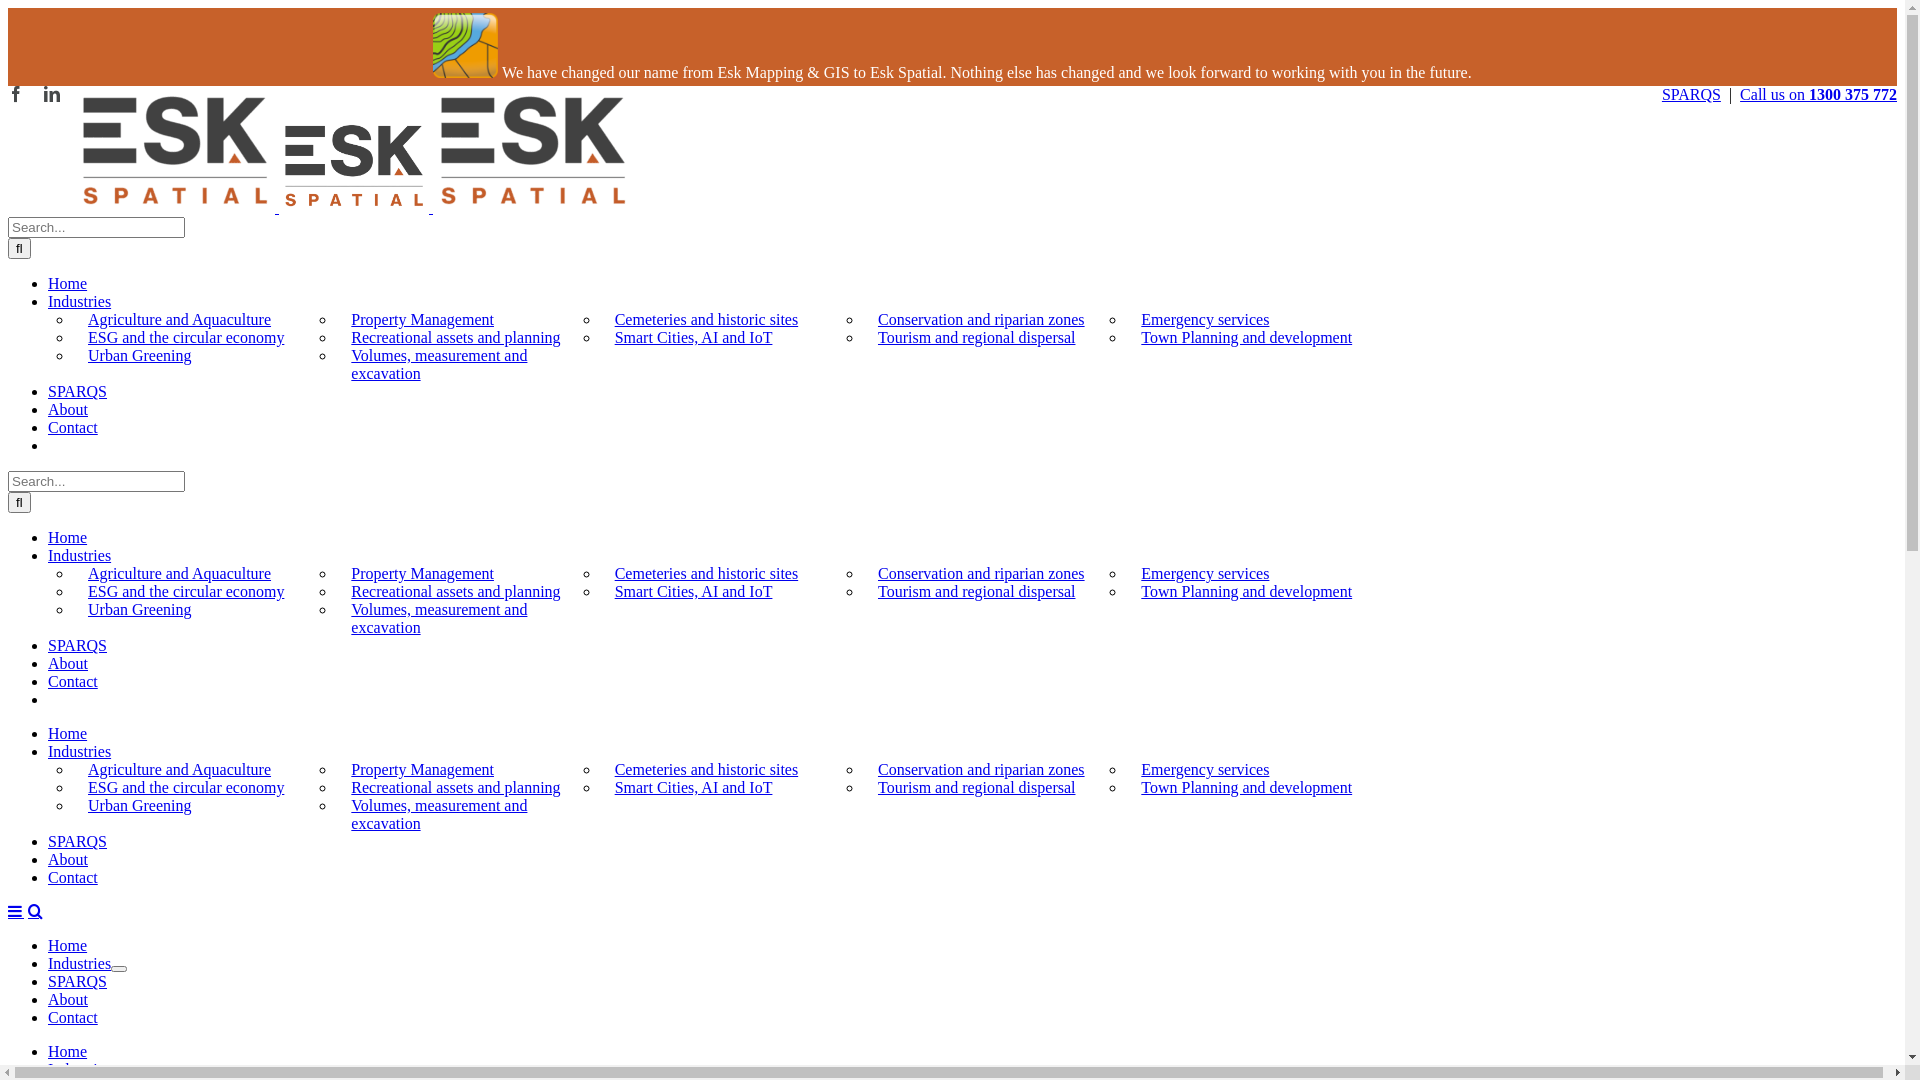  I want to click on Conservation and riparian zones, so click(982, 770).